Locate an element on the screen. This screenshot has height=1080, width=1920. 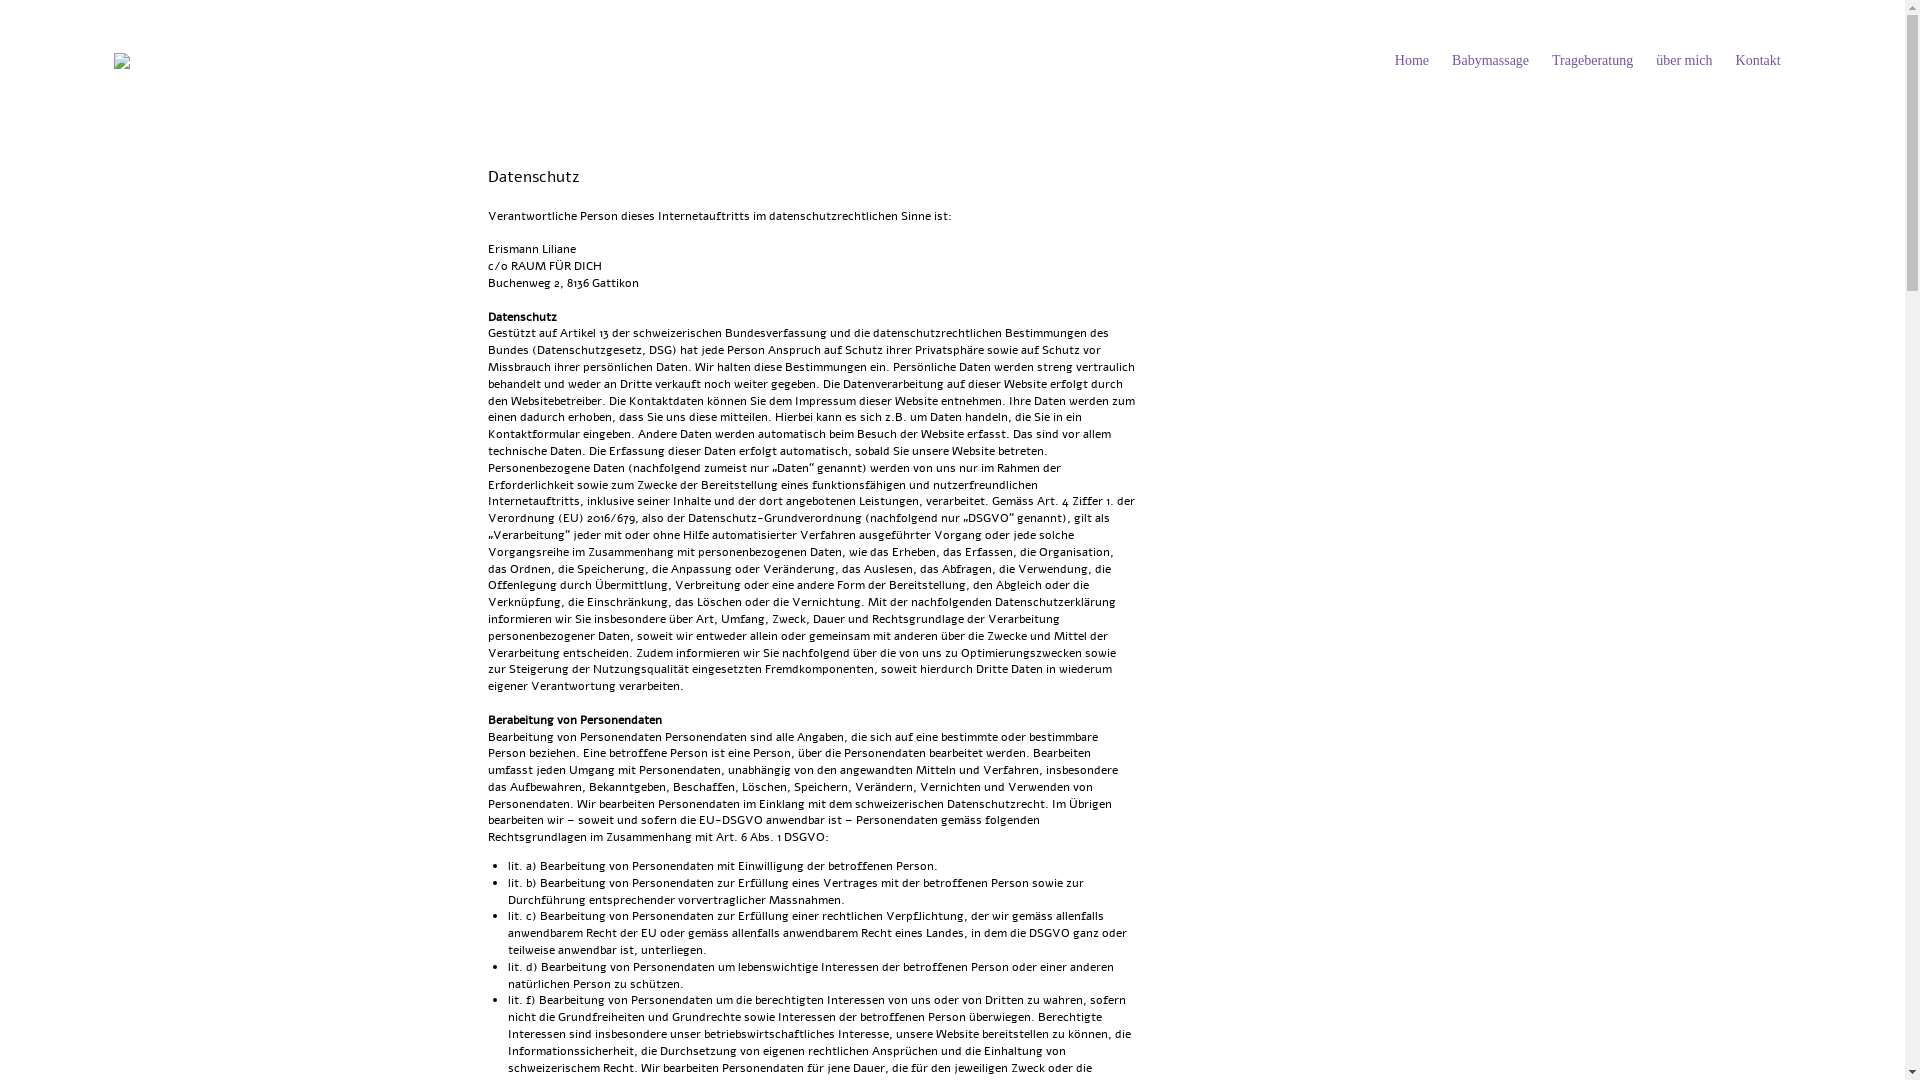
Trageberatung is located at coordinates (1592, 61).